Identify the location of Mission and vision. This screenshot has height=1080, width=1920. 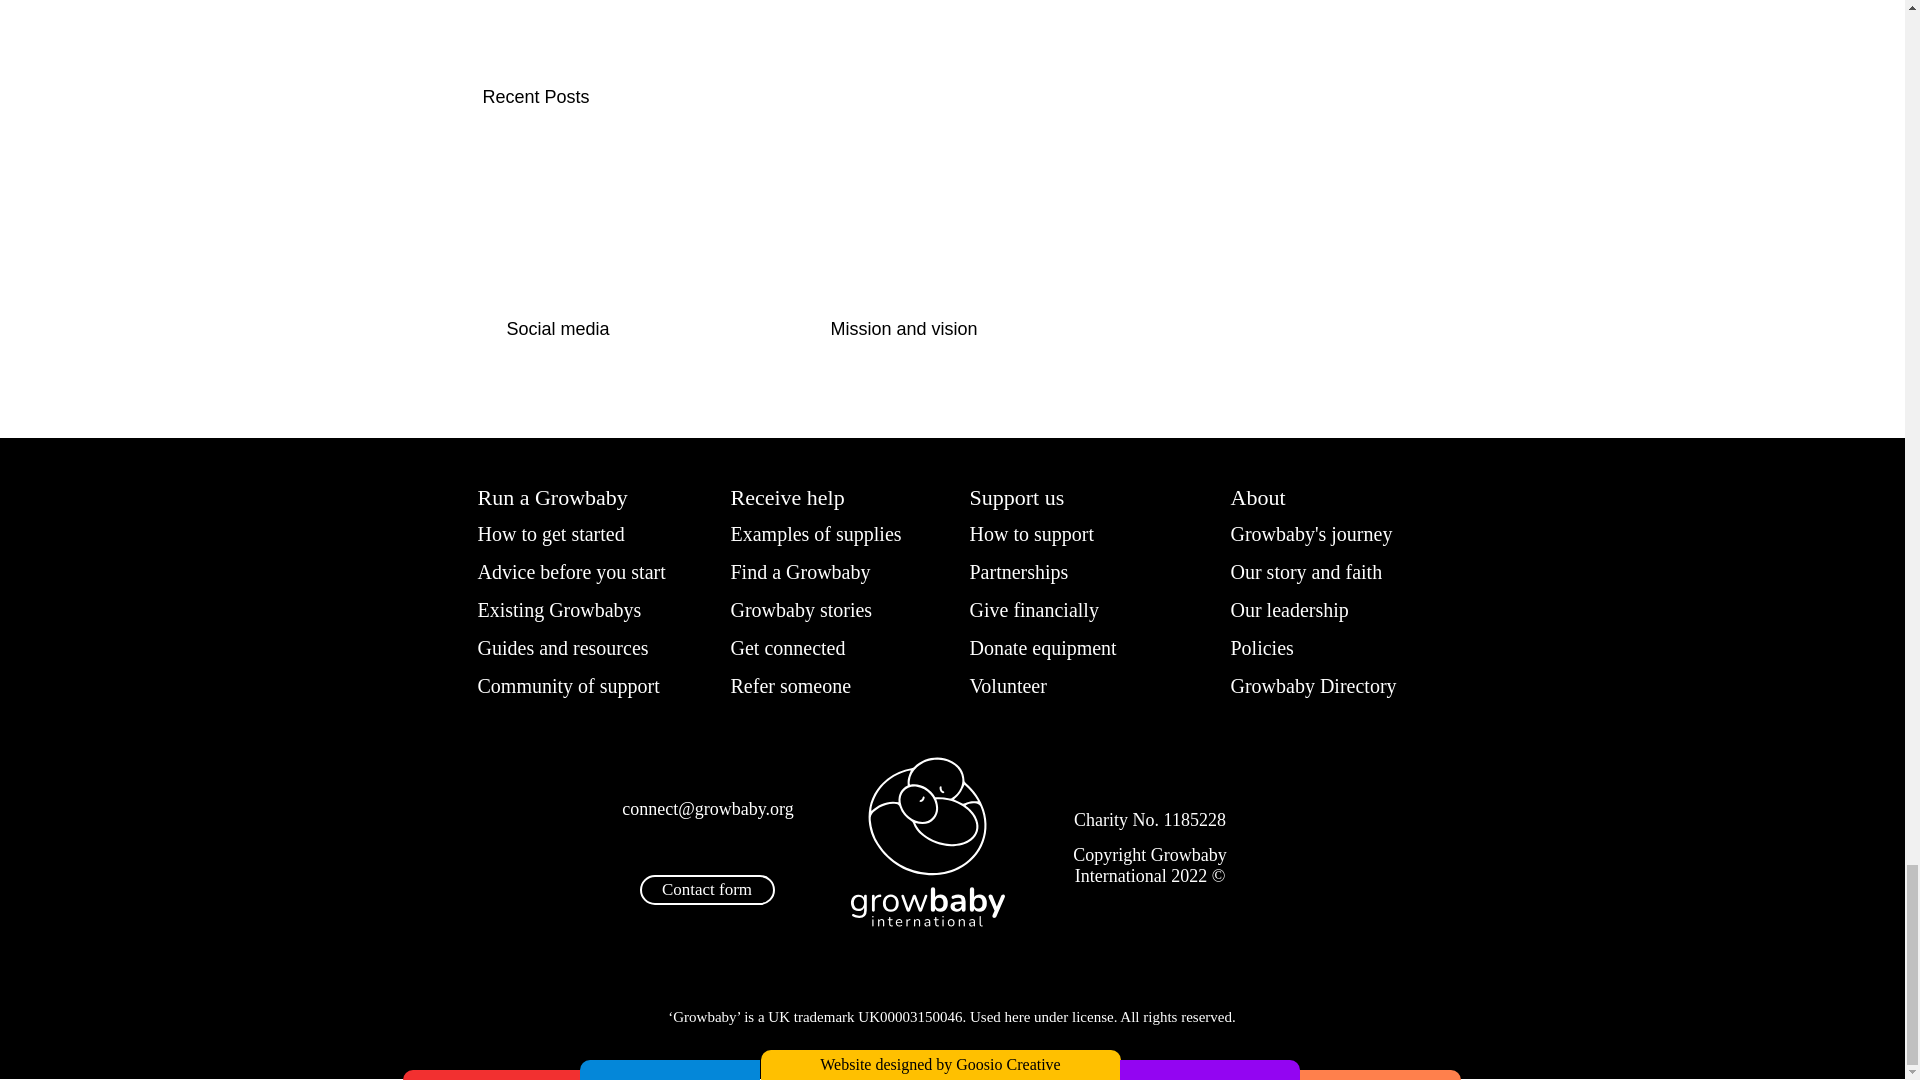
(950, 329).